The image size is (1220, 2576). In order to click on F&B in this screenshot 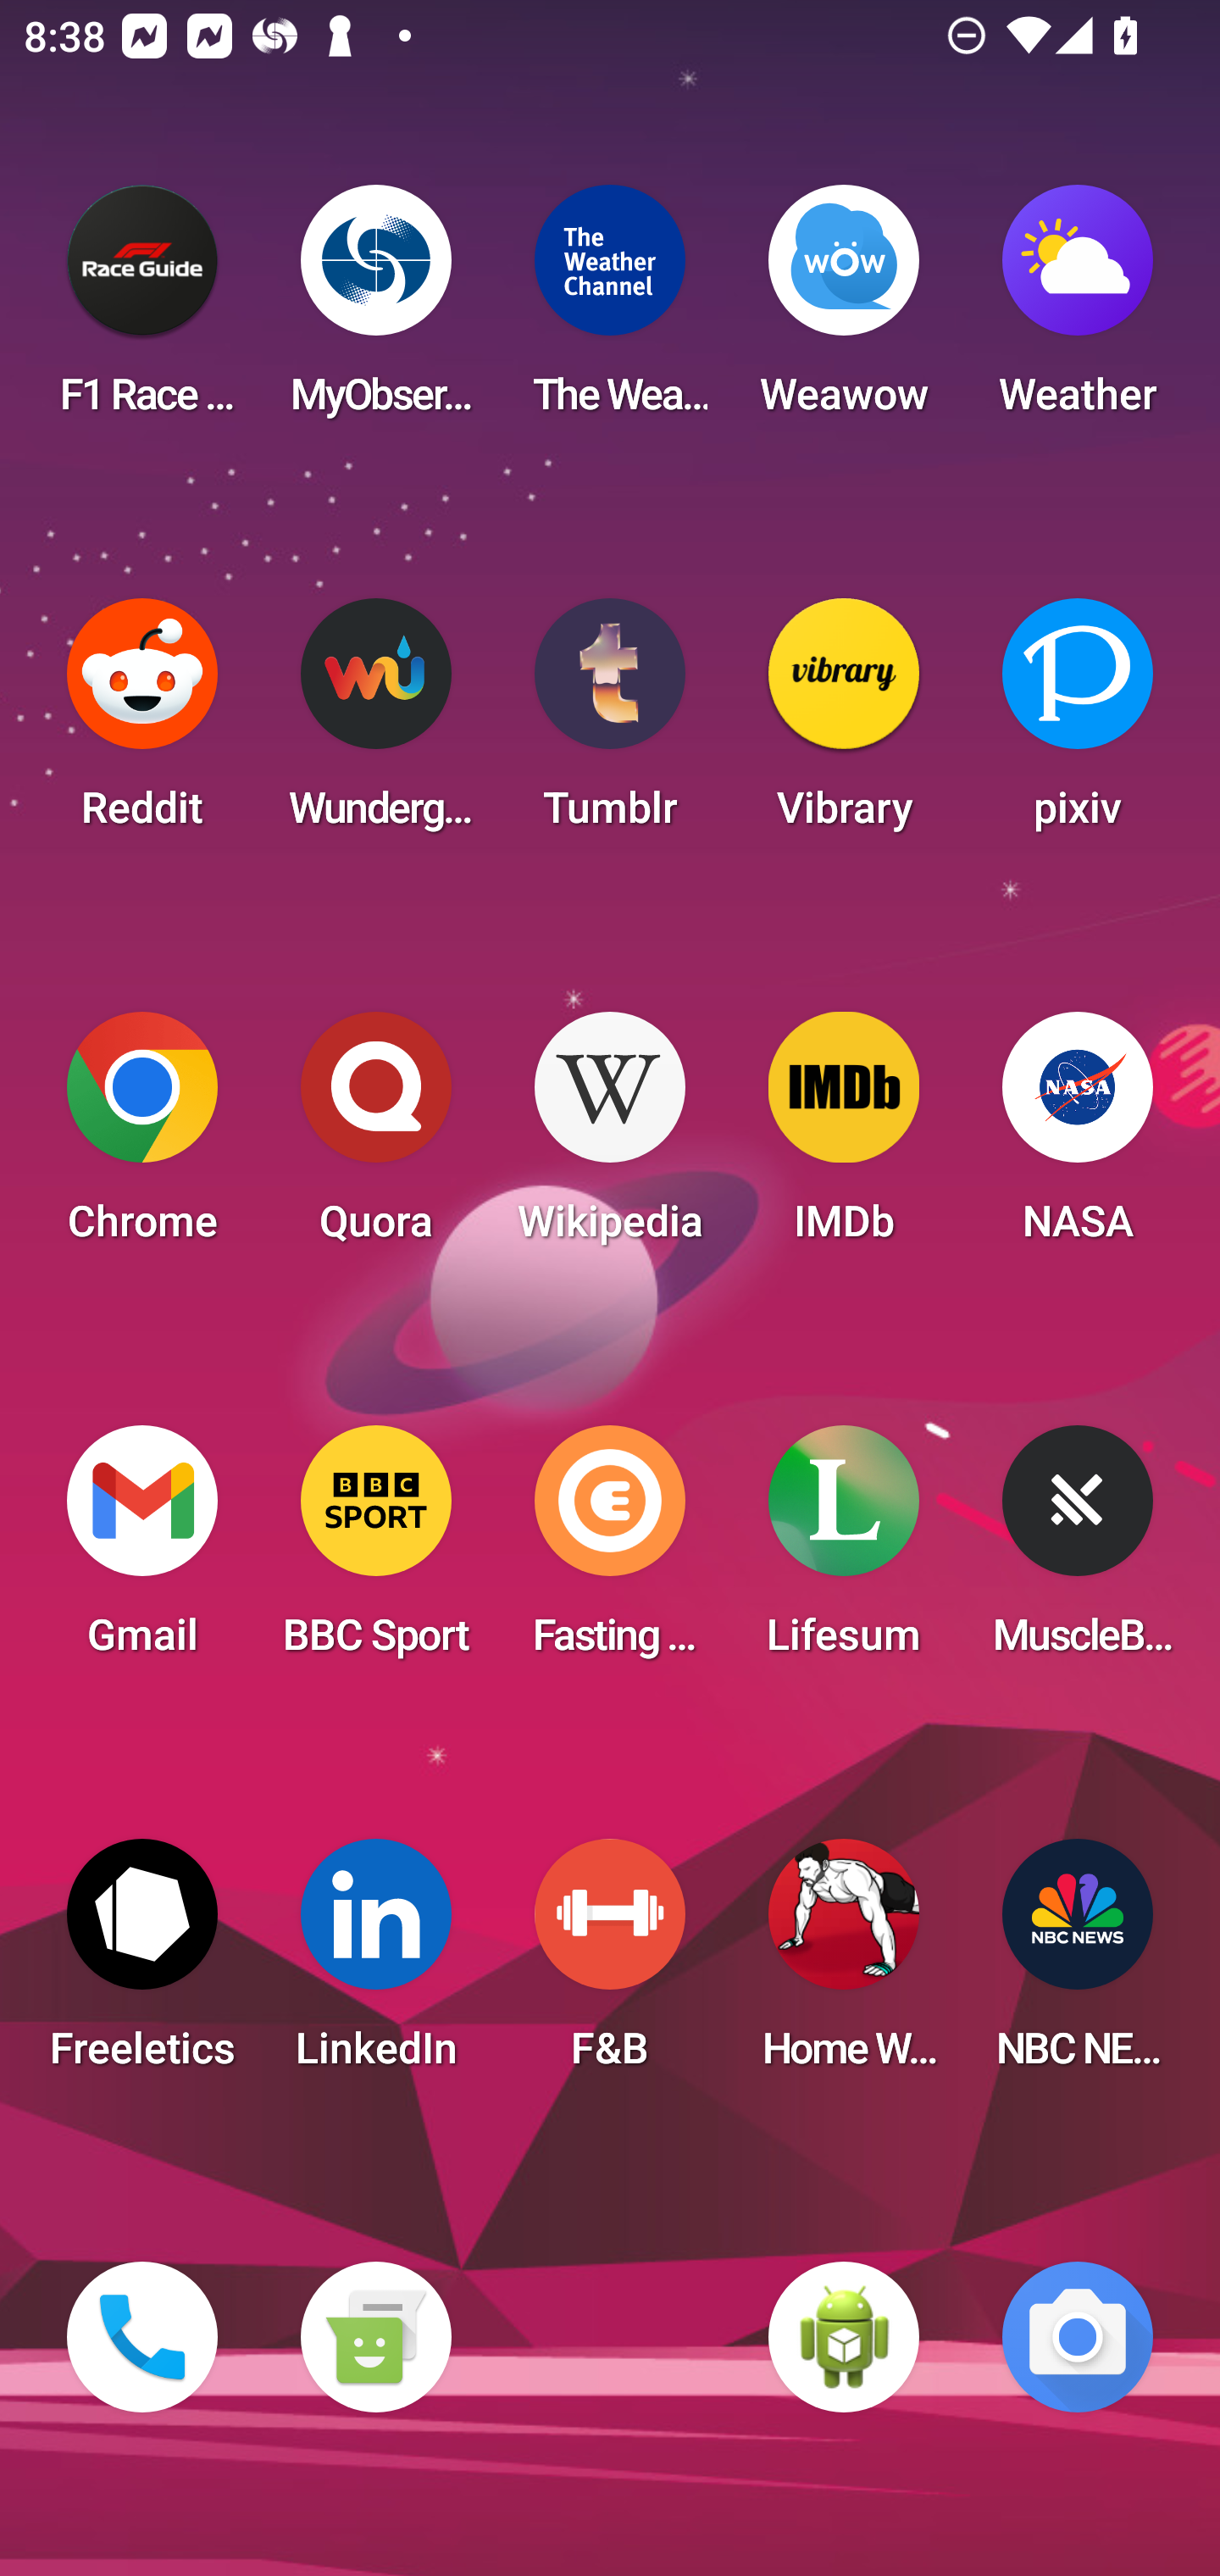, I will do `click(610, 1964)`.